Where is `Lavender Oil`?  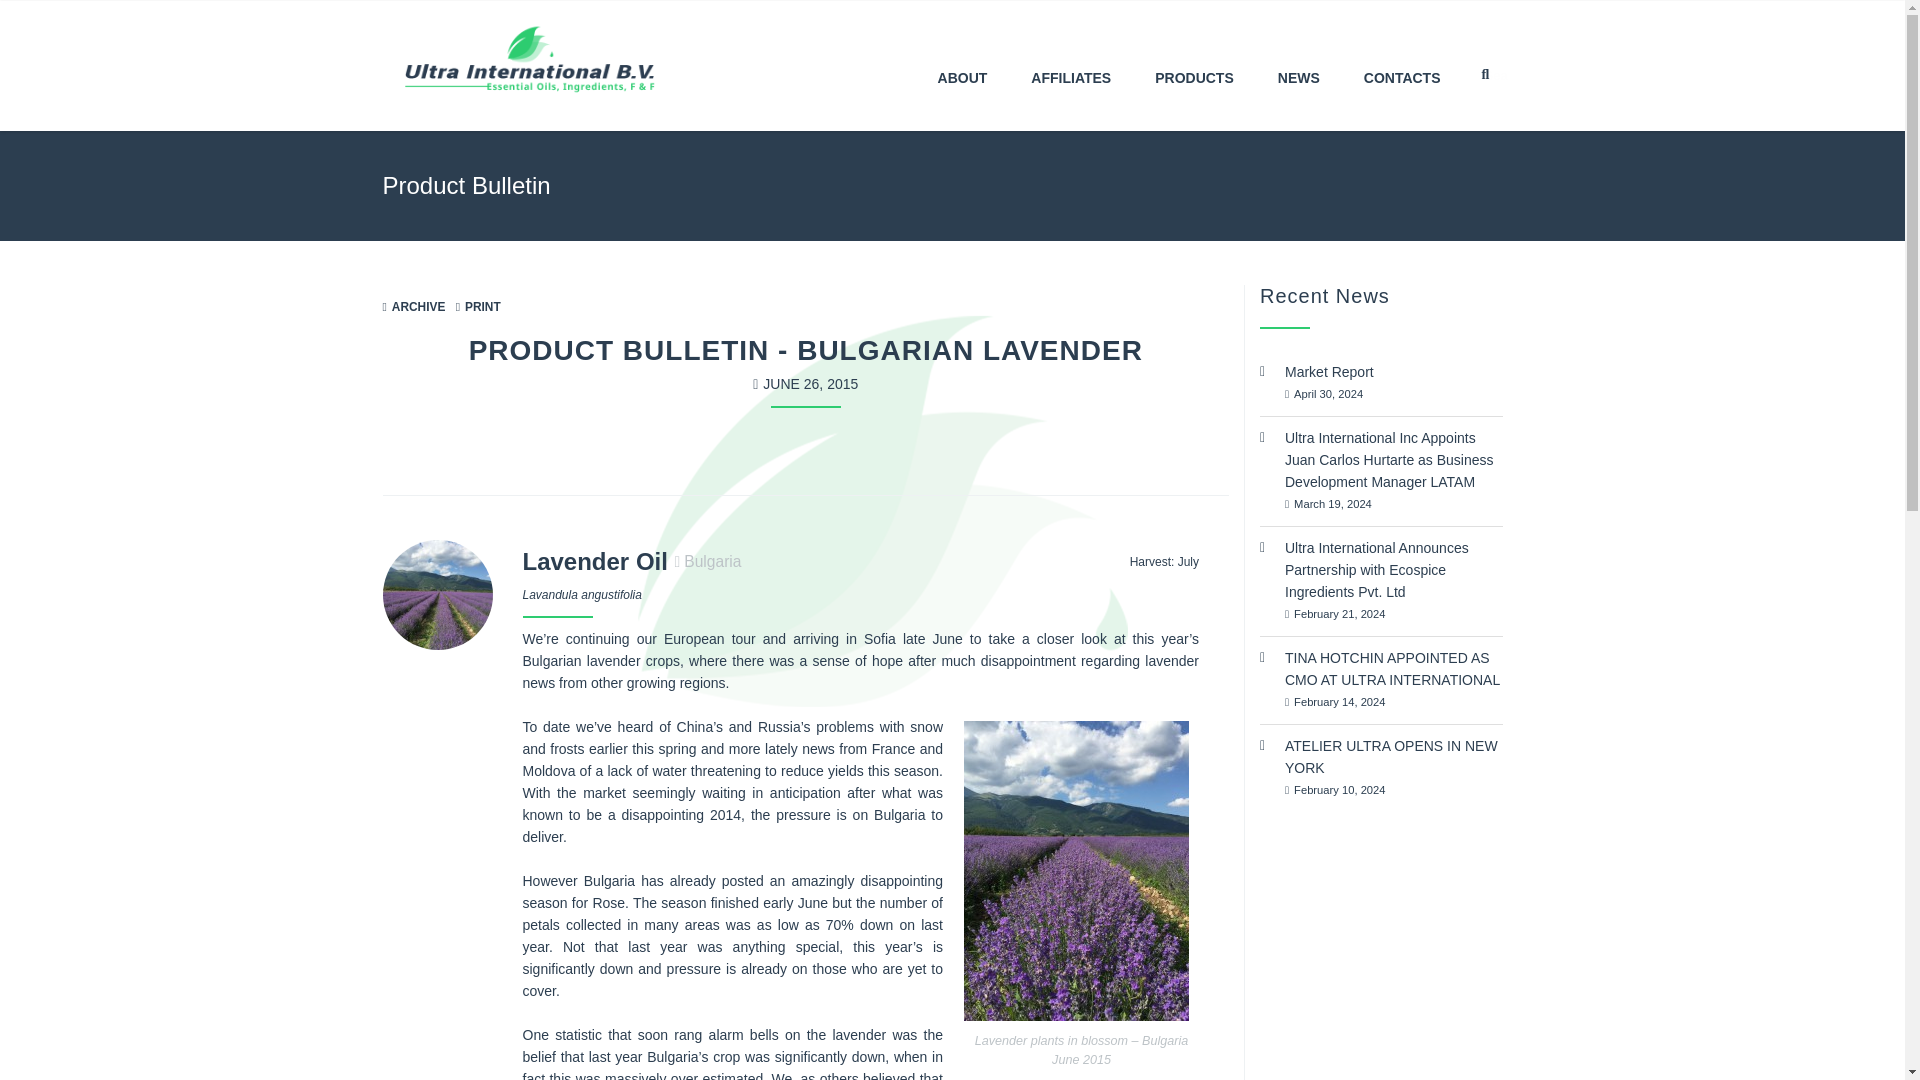 Lavender Oil is located at coordinates (594, 560).